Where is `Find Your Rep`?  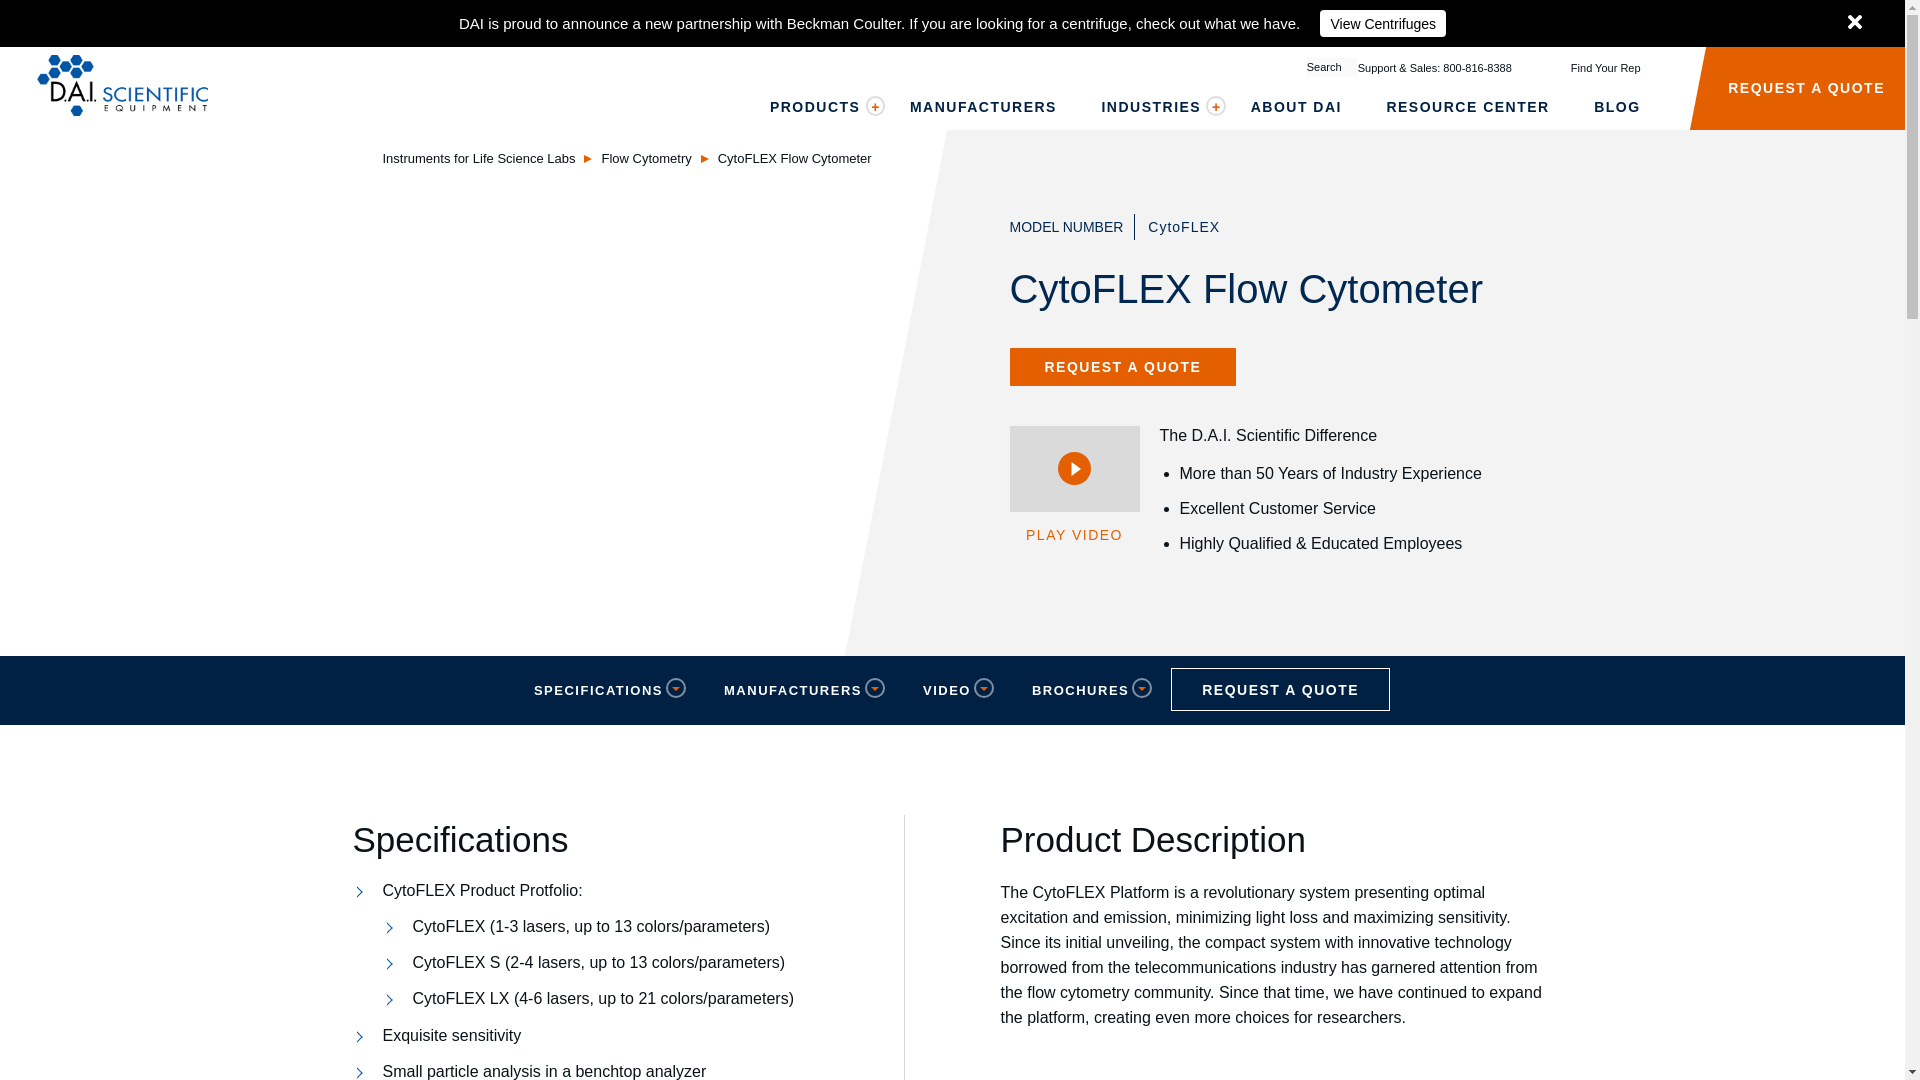 Find Your Rep is located at coordinates (1576, 68).